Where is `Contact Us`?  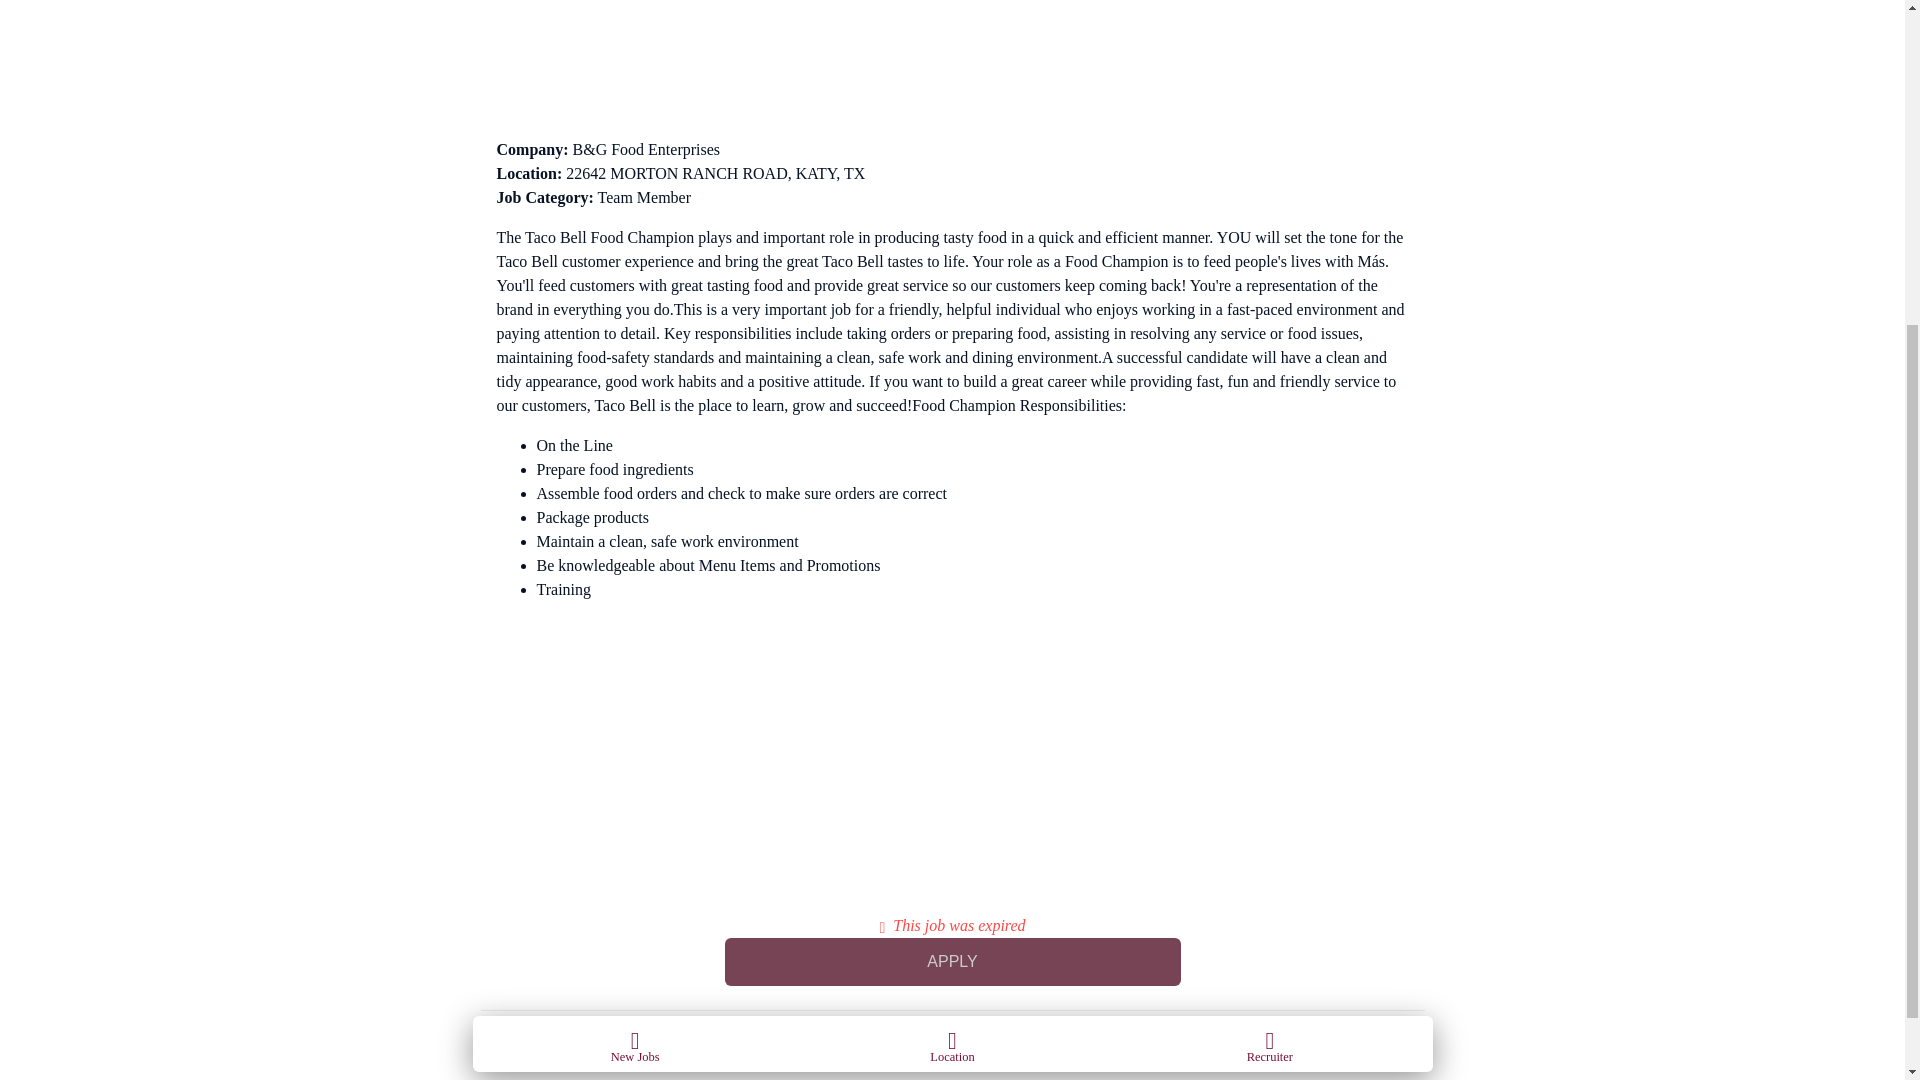 Contact Us is located at coordinates (609, 1062).